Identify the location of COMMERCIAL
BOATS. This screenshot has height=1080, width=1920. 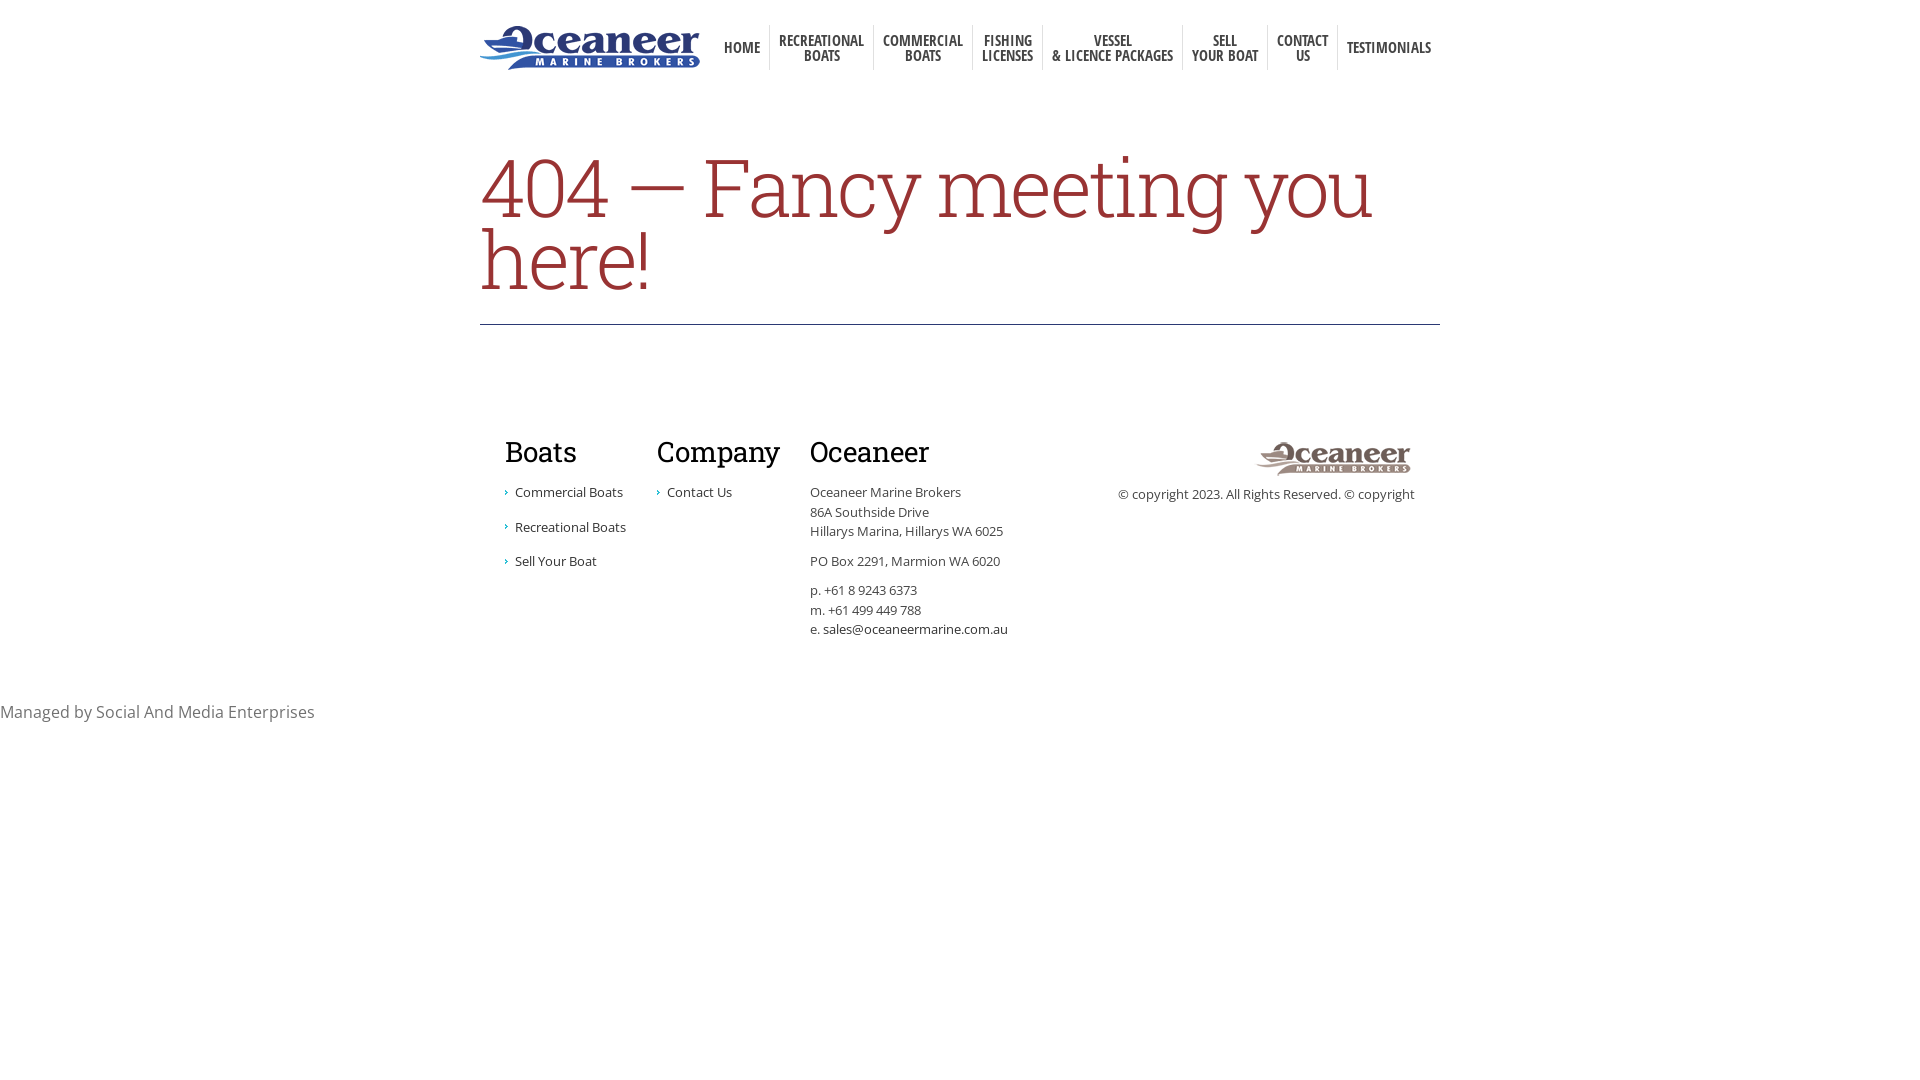
(922, 48).